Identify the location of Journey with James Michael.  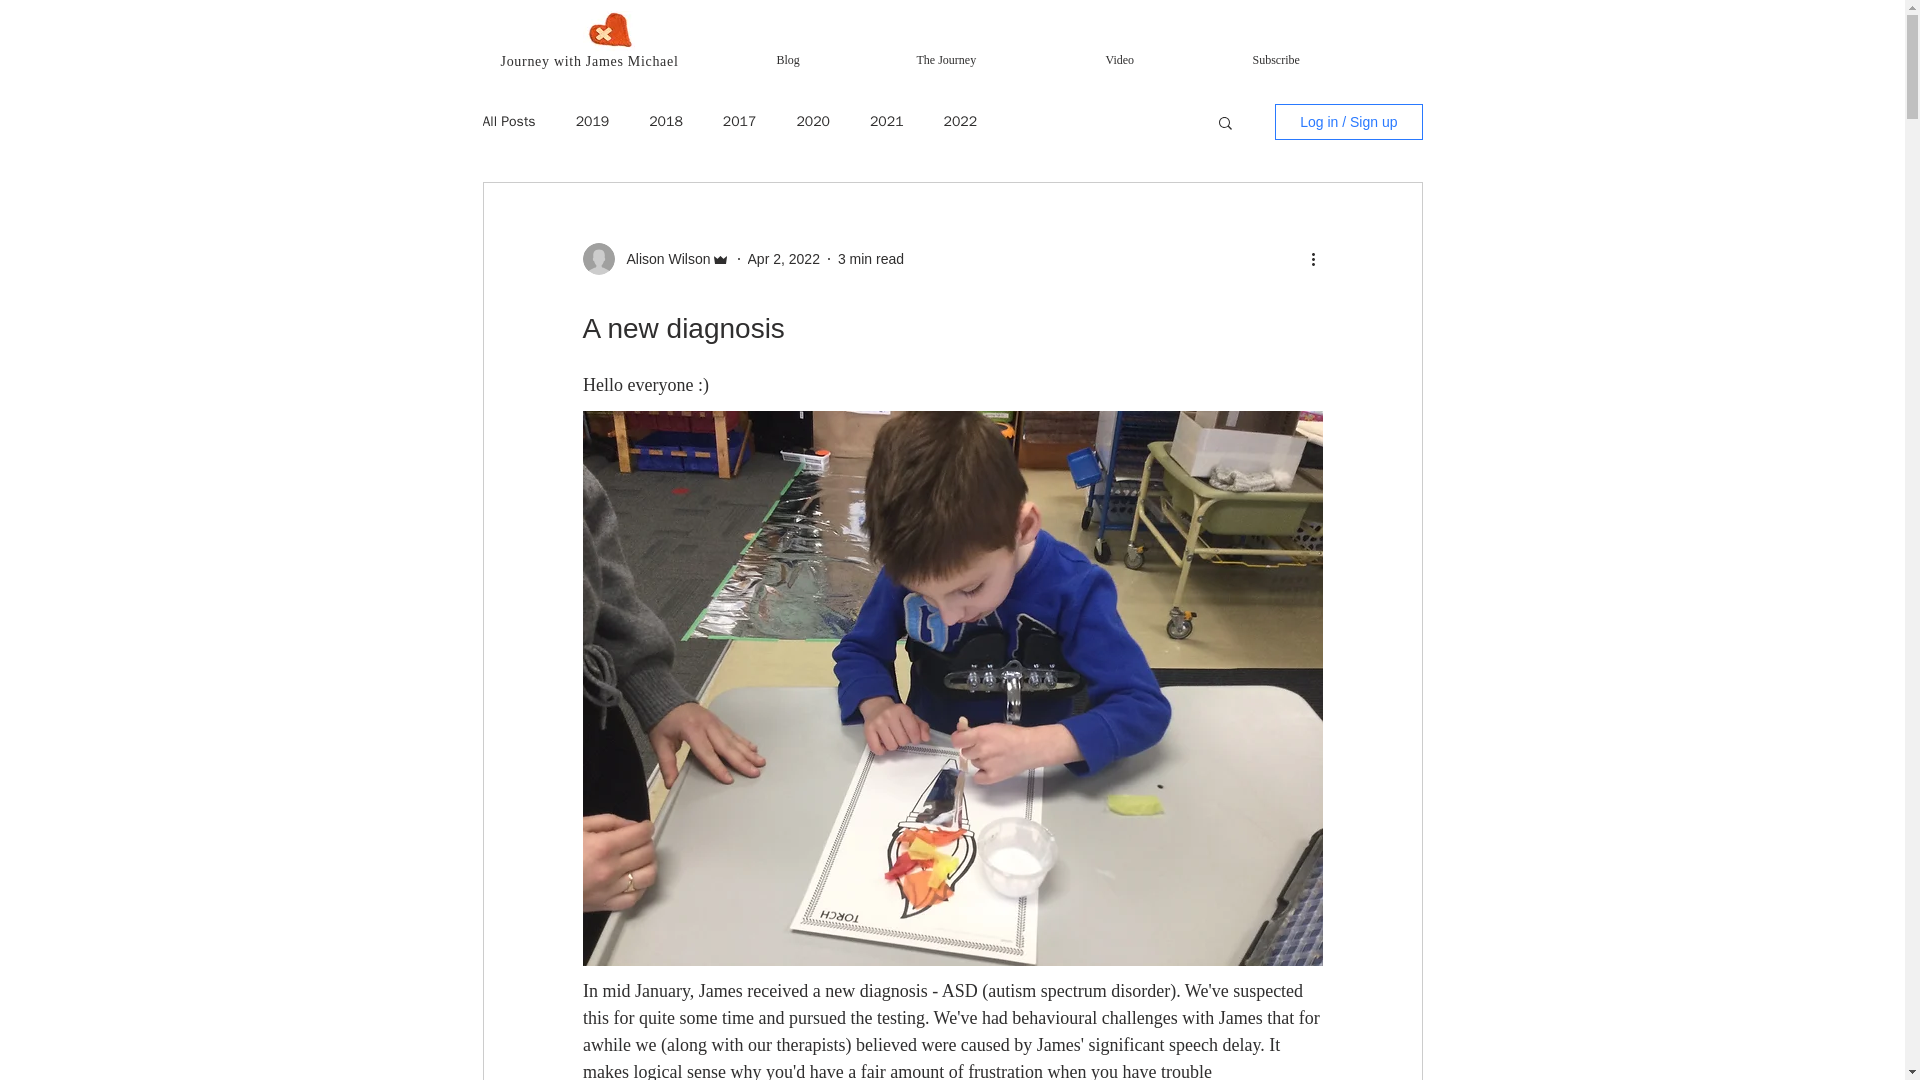
(588, 62).